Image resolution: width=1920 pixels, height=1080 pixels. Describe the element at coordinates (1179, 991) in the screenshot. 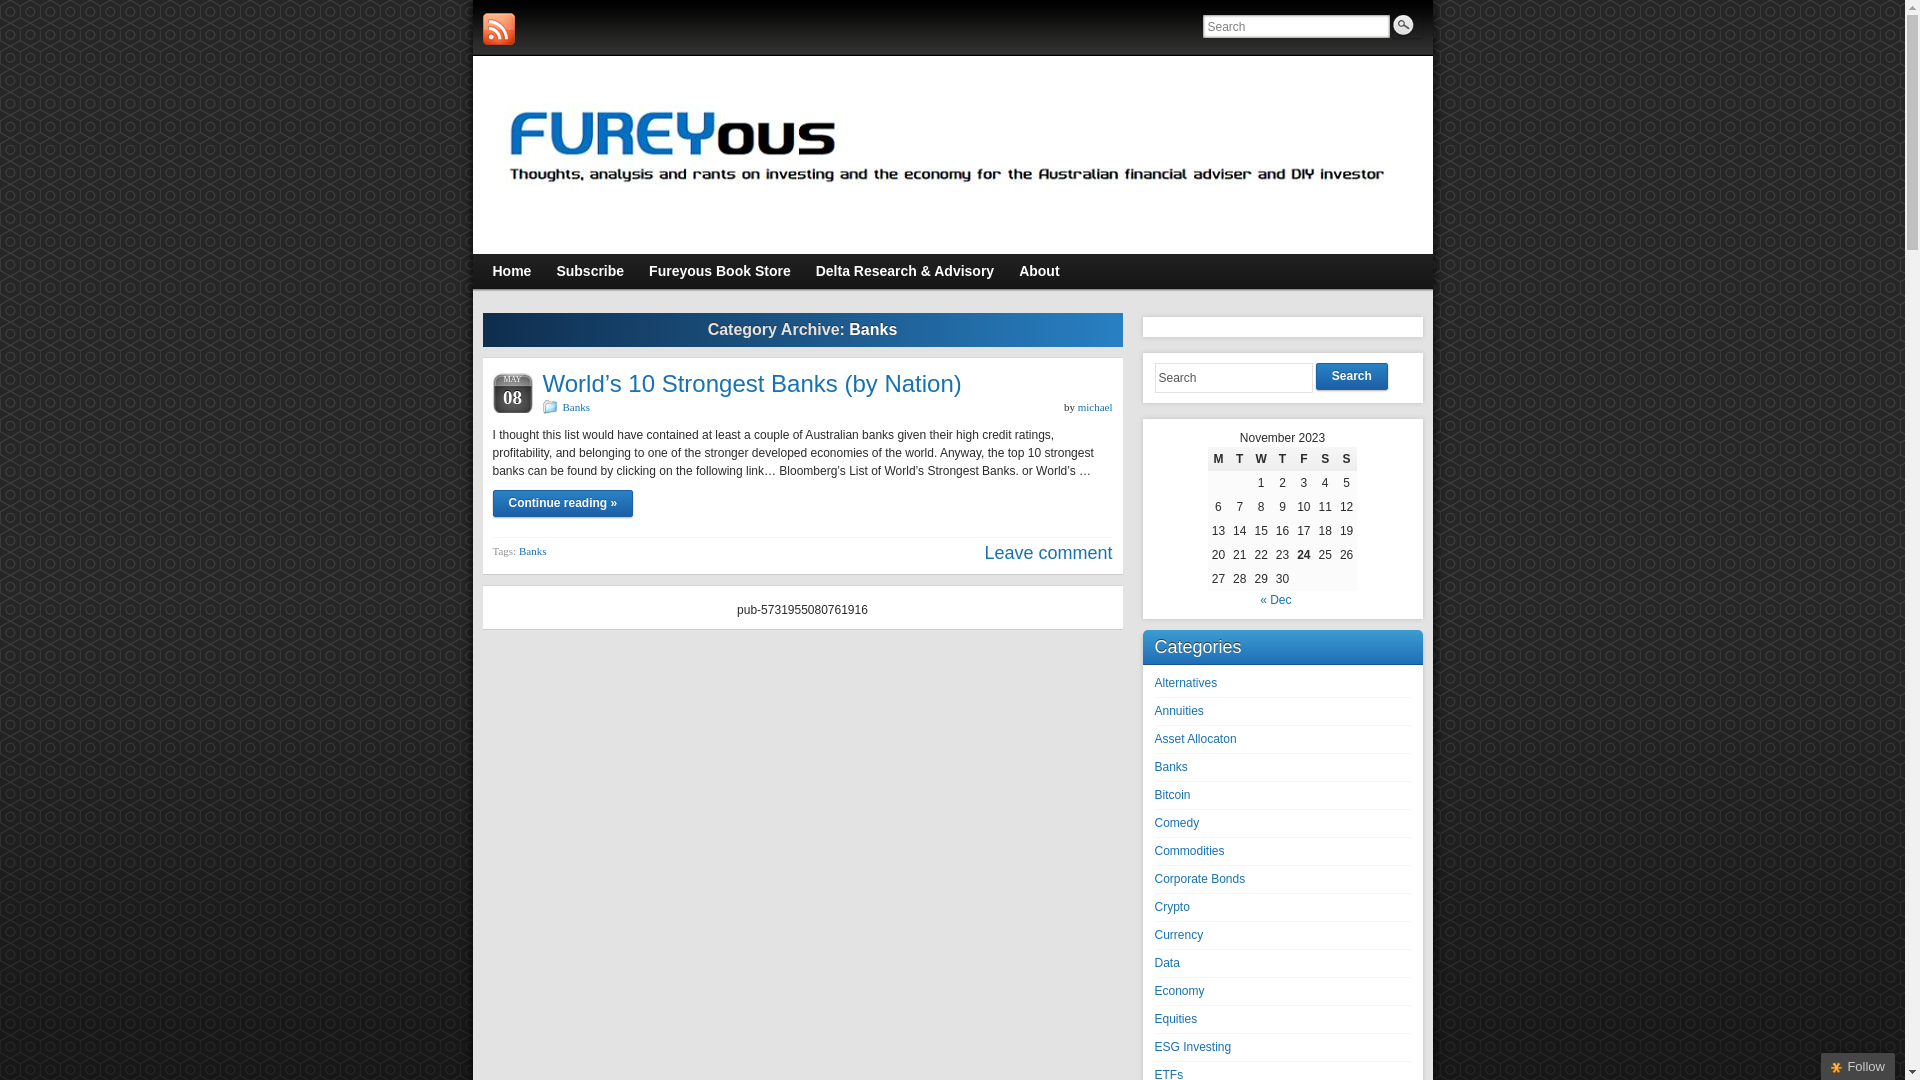

I see `Economy` at that location.